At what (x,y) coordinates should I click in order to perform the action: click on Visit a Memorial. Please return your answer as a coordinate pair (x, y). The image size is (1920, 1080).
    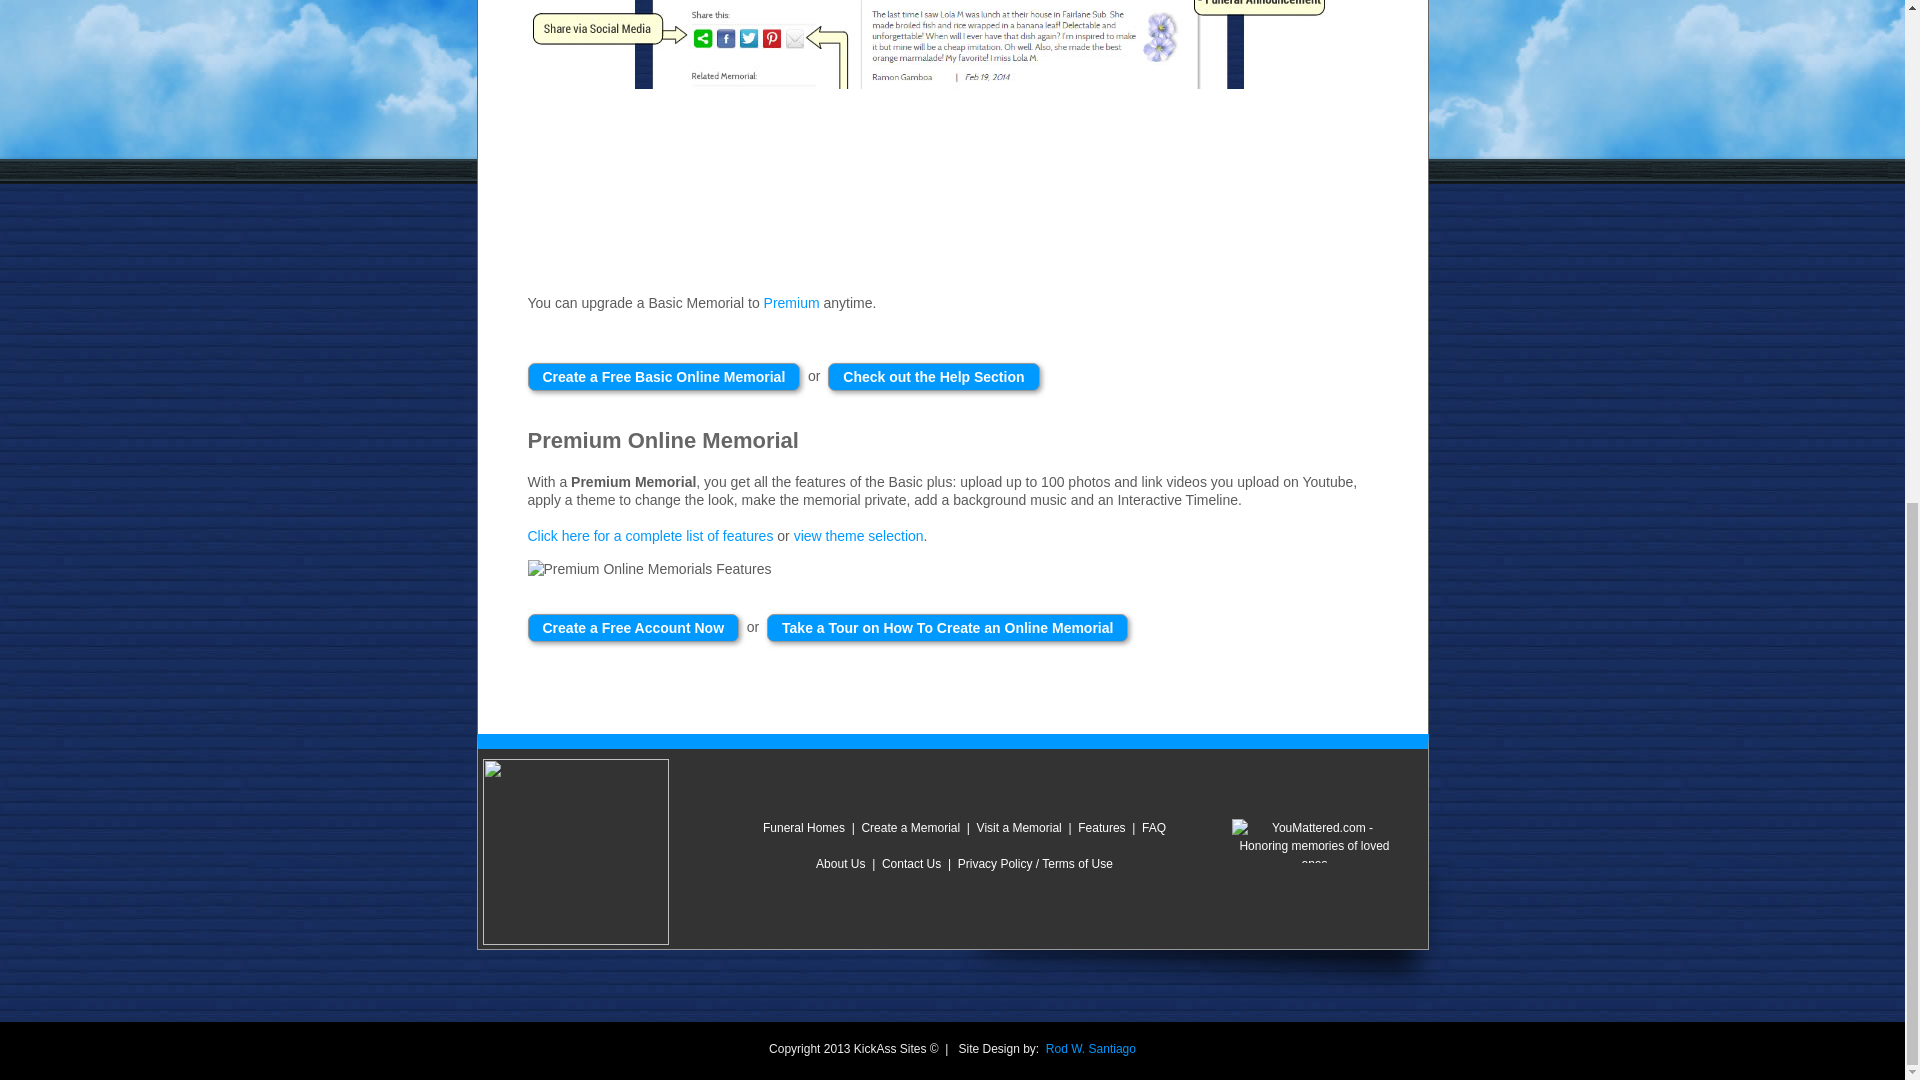
    Looking at the image, I should click on (1019, 827).